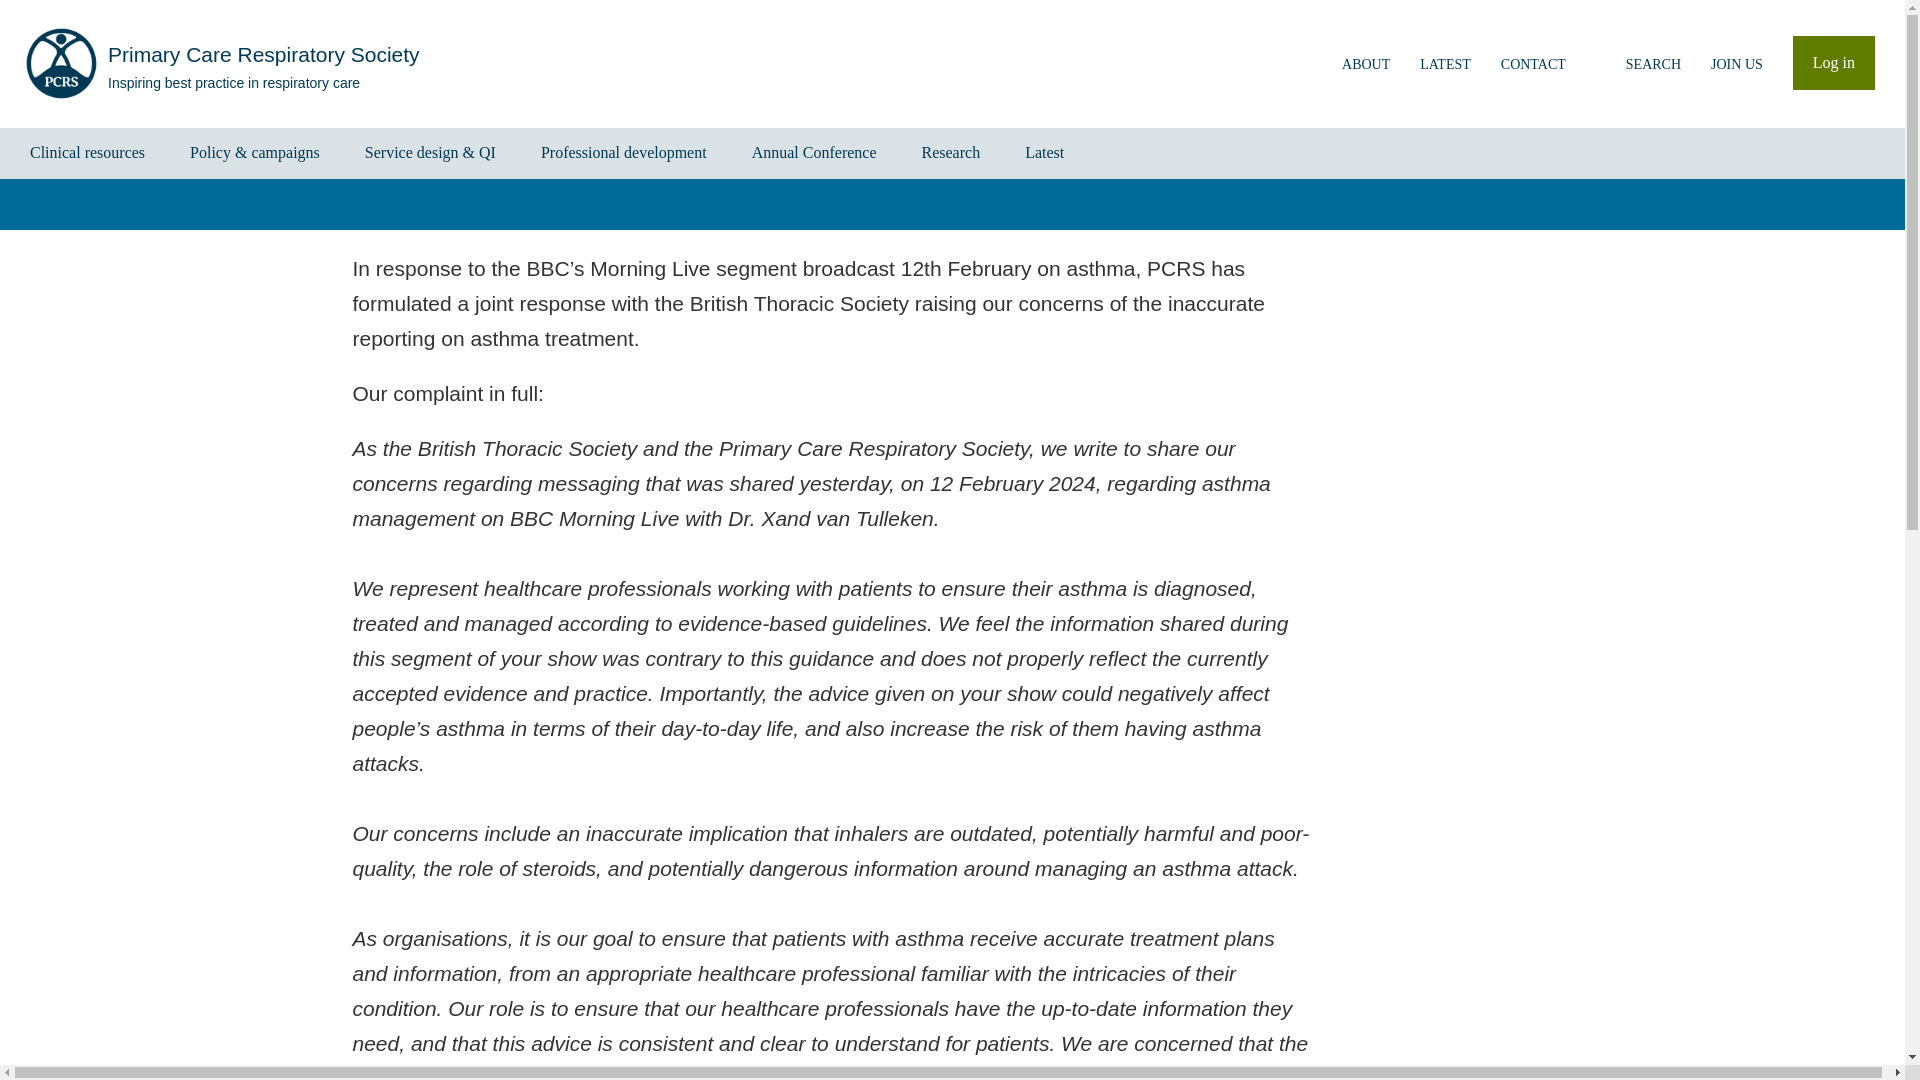  I want to click on Home, so click(222, 64).